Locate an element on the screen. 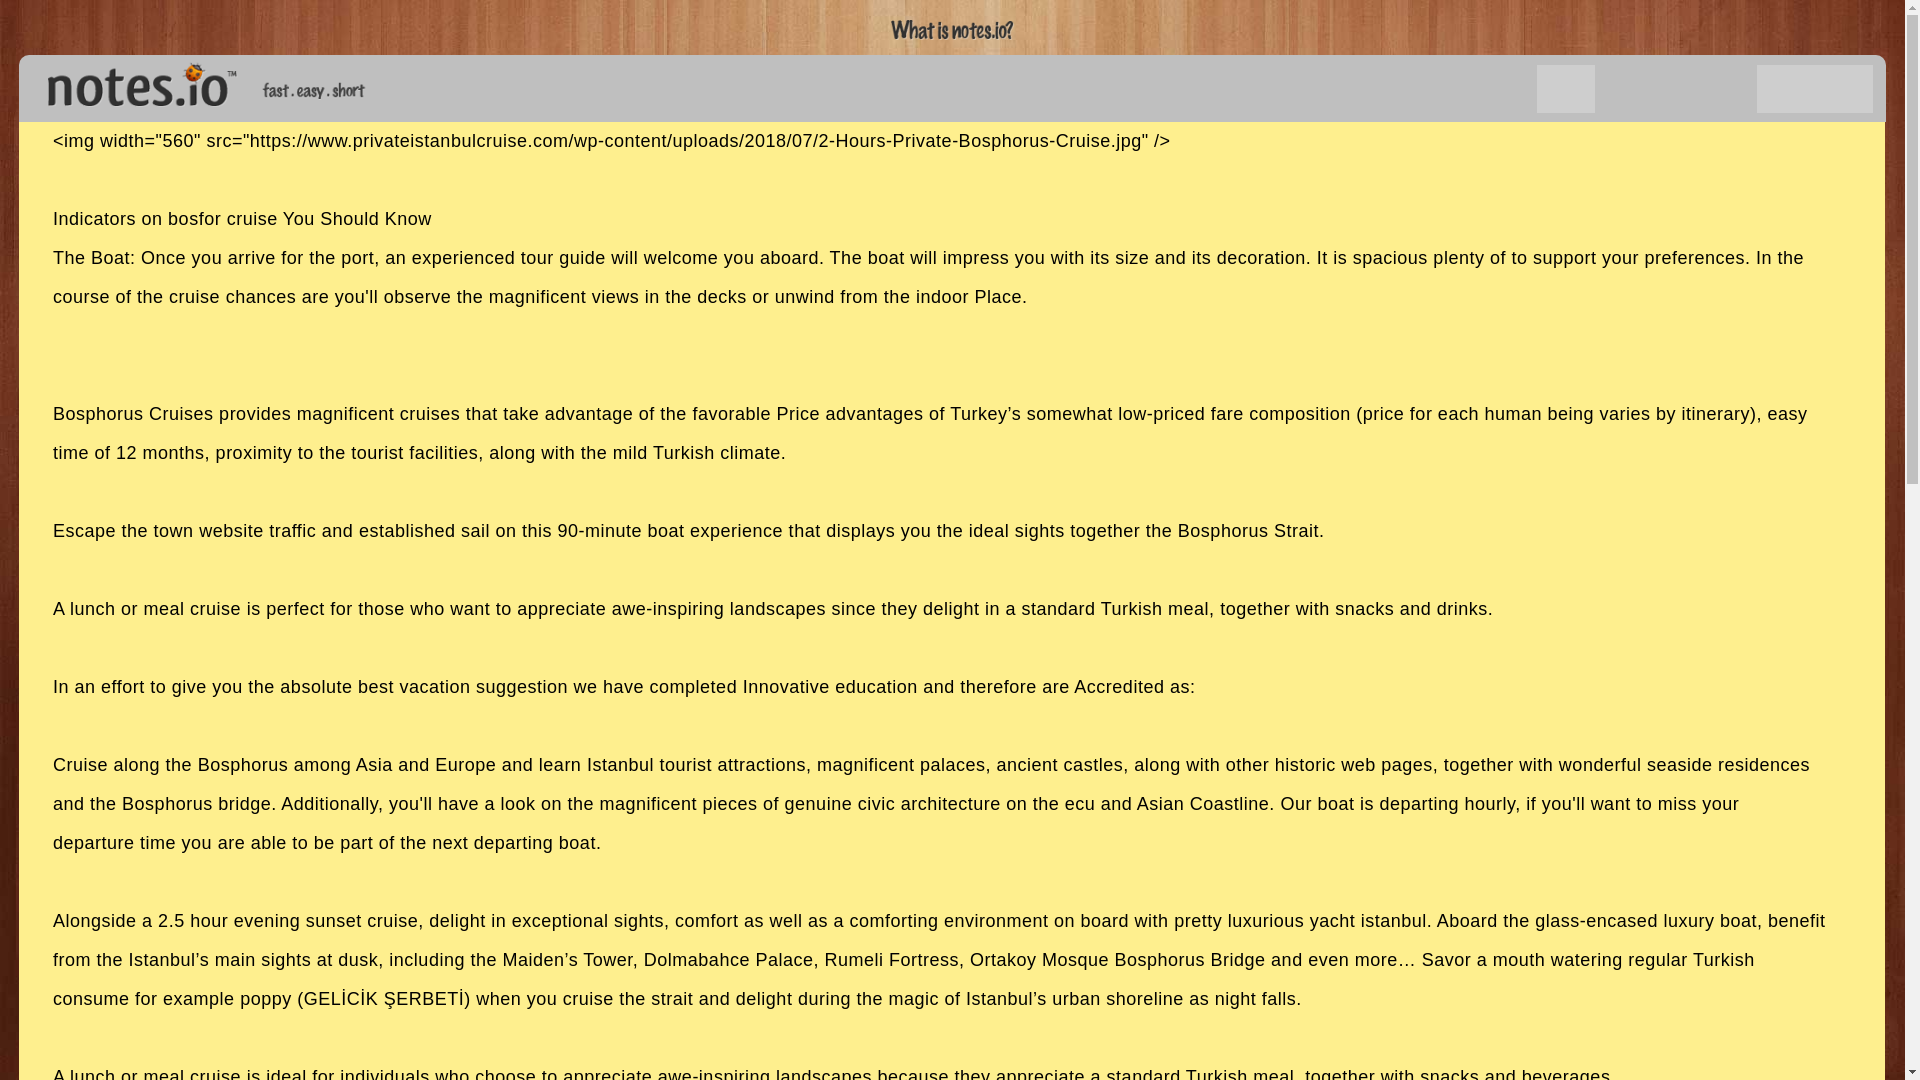  Coming soon is located at coordinates (1676, 88).